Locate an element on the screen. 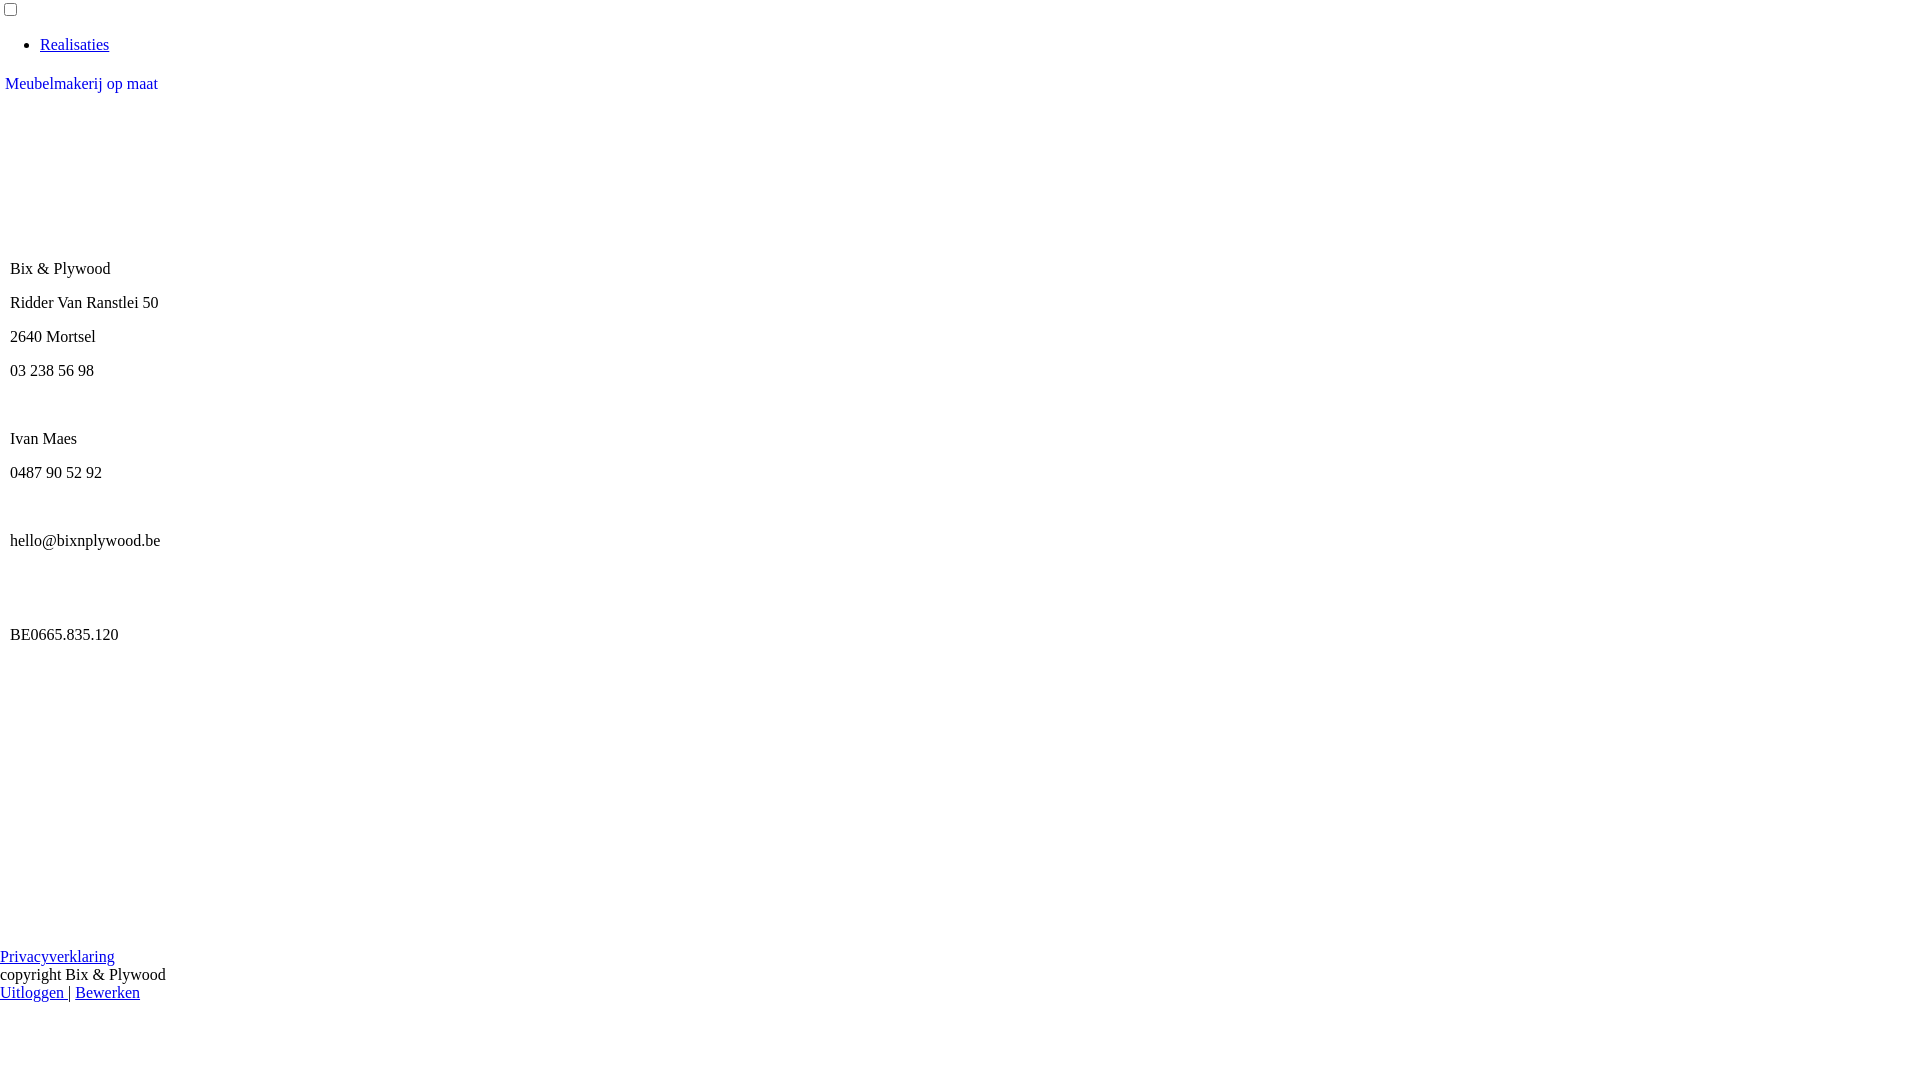 This screenshot has width=1920, height=1080. Meubelmakerij op maat is located at coordinates (82, 84).